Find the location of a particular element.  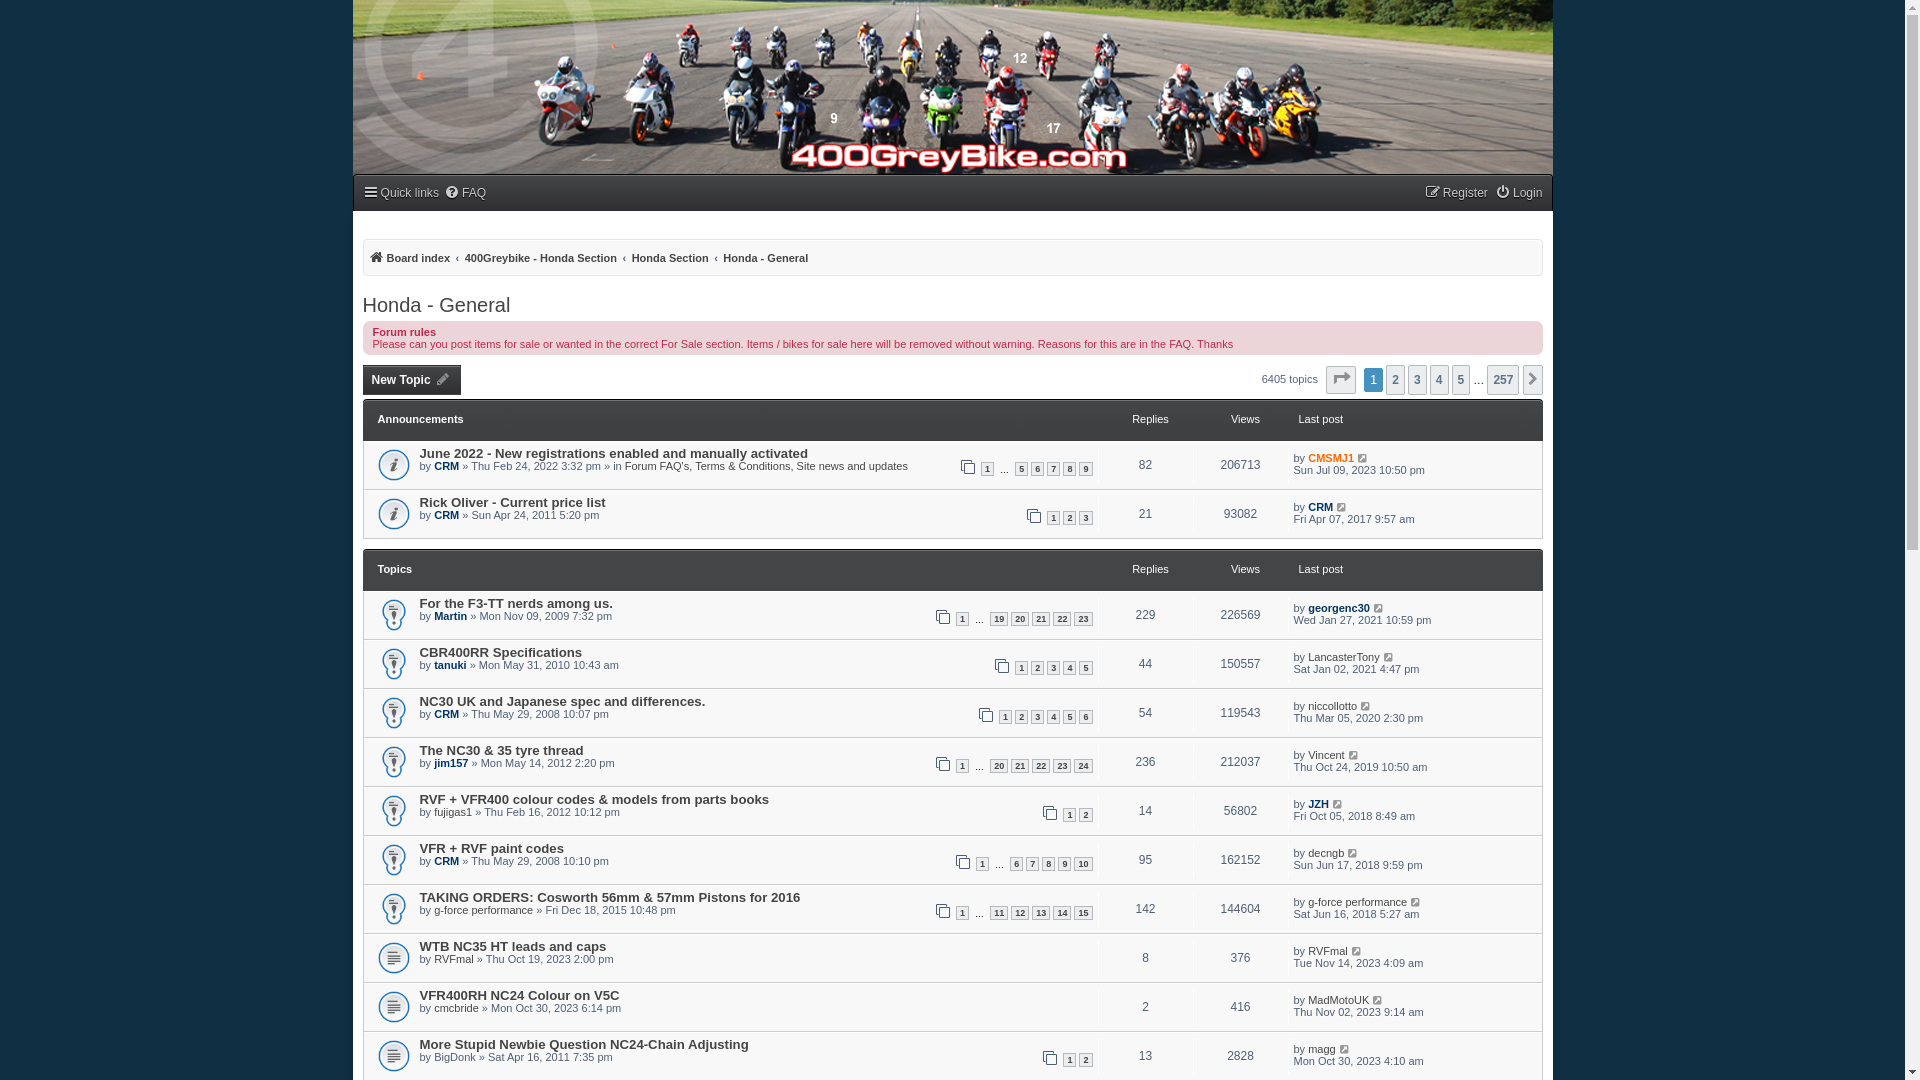

9 is located at coordinates (1086, 469).